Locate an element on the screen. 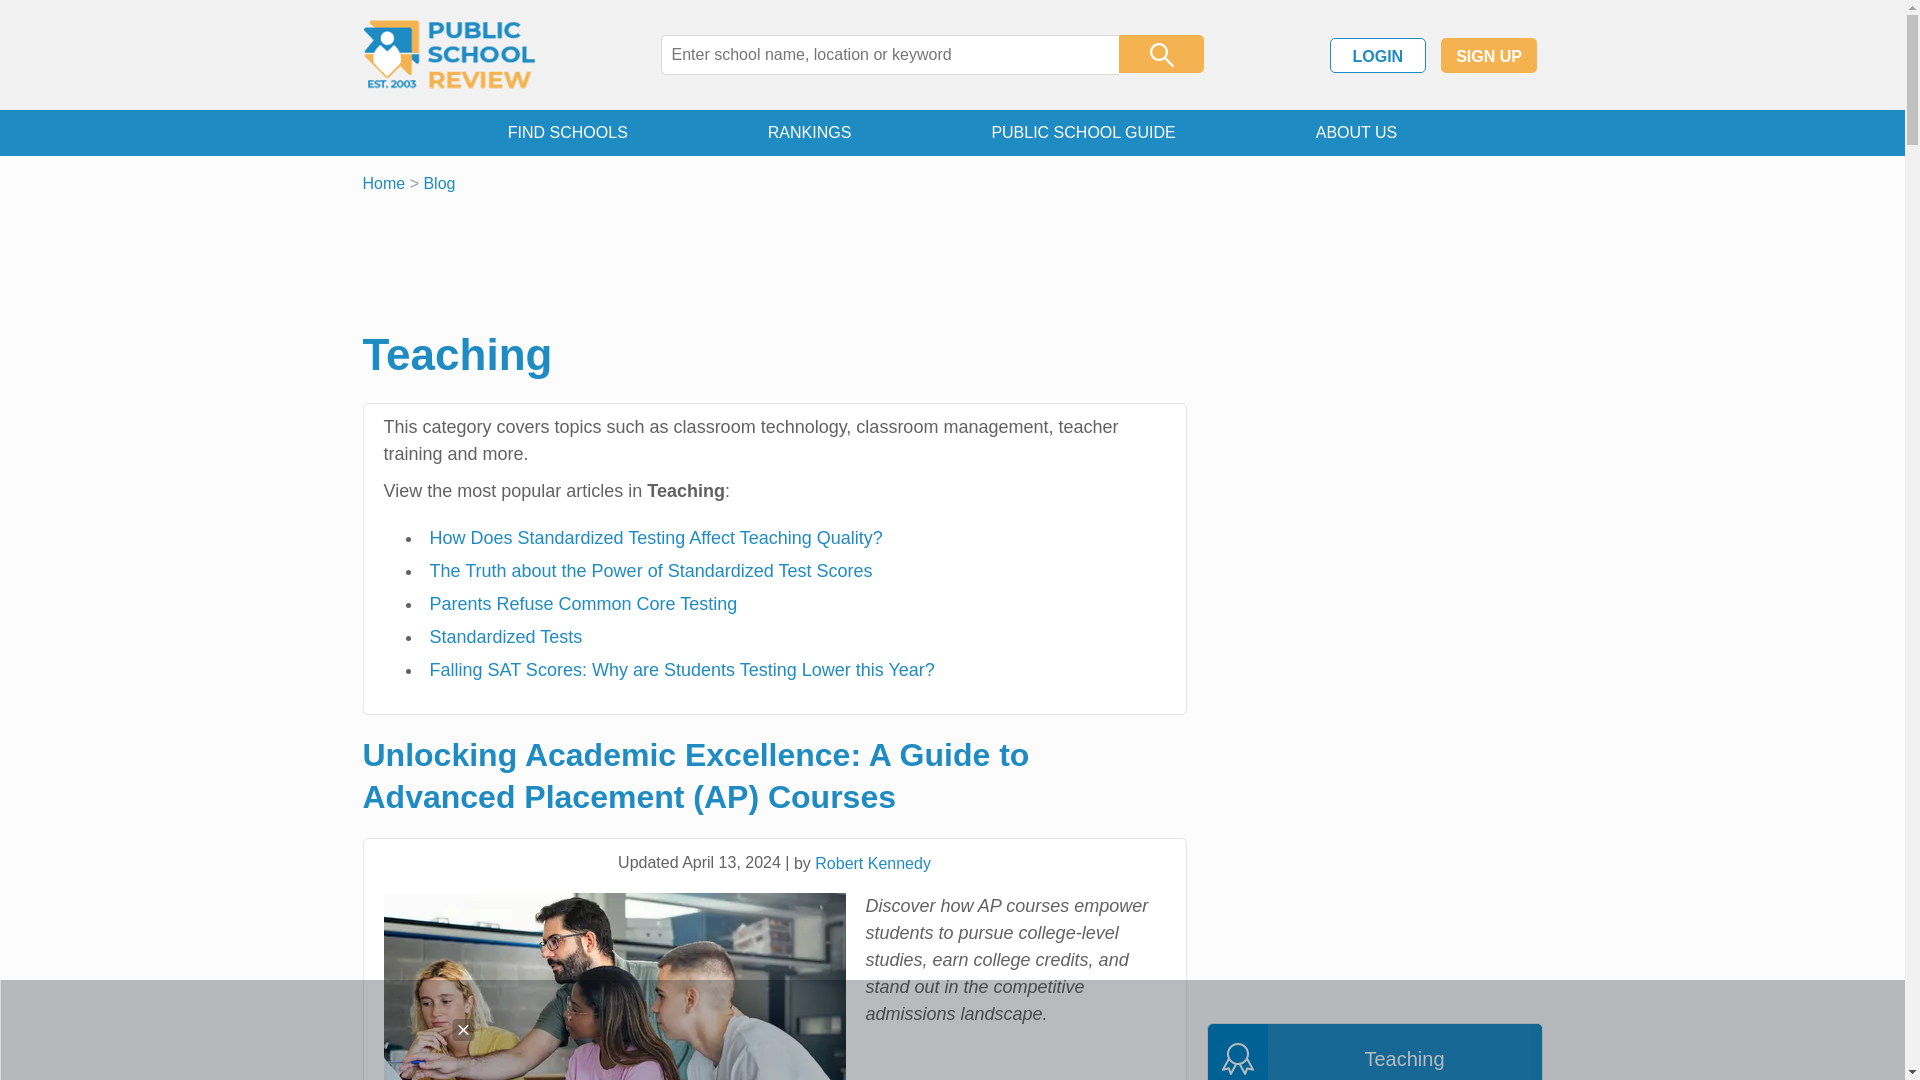  LOGIN is located at coordinates (1378, 55).